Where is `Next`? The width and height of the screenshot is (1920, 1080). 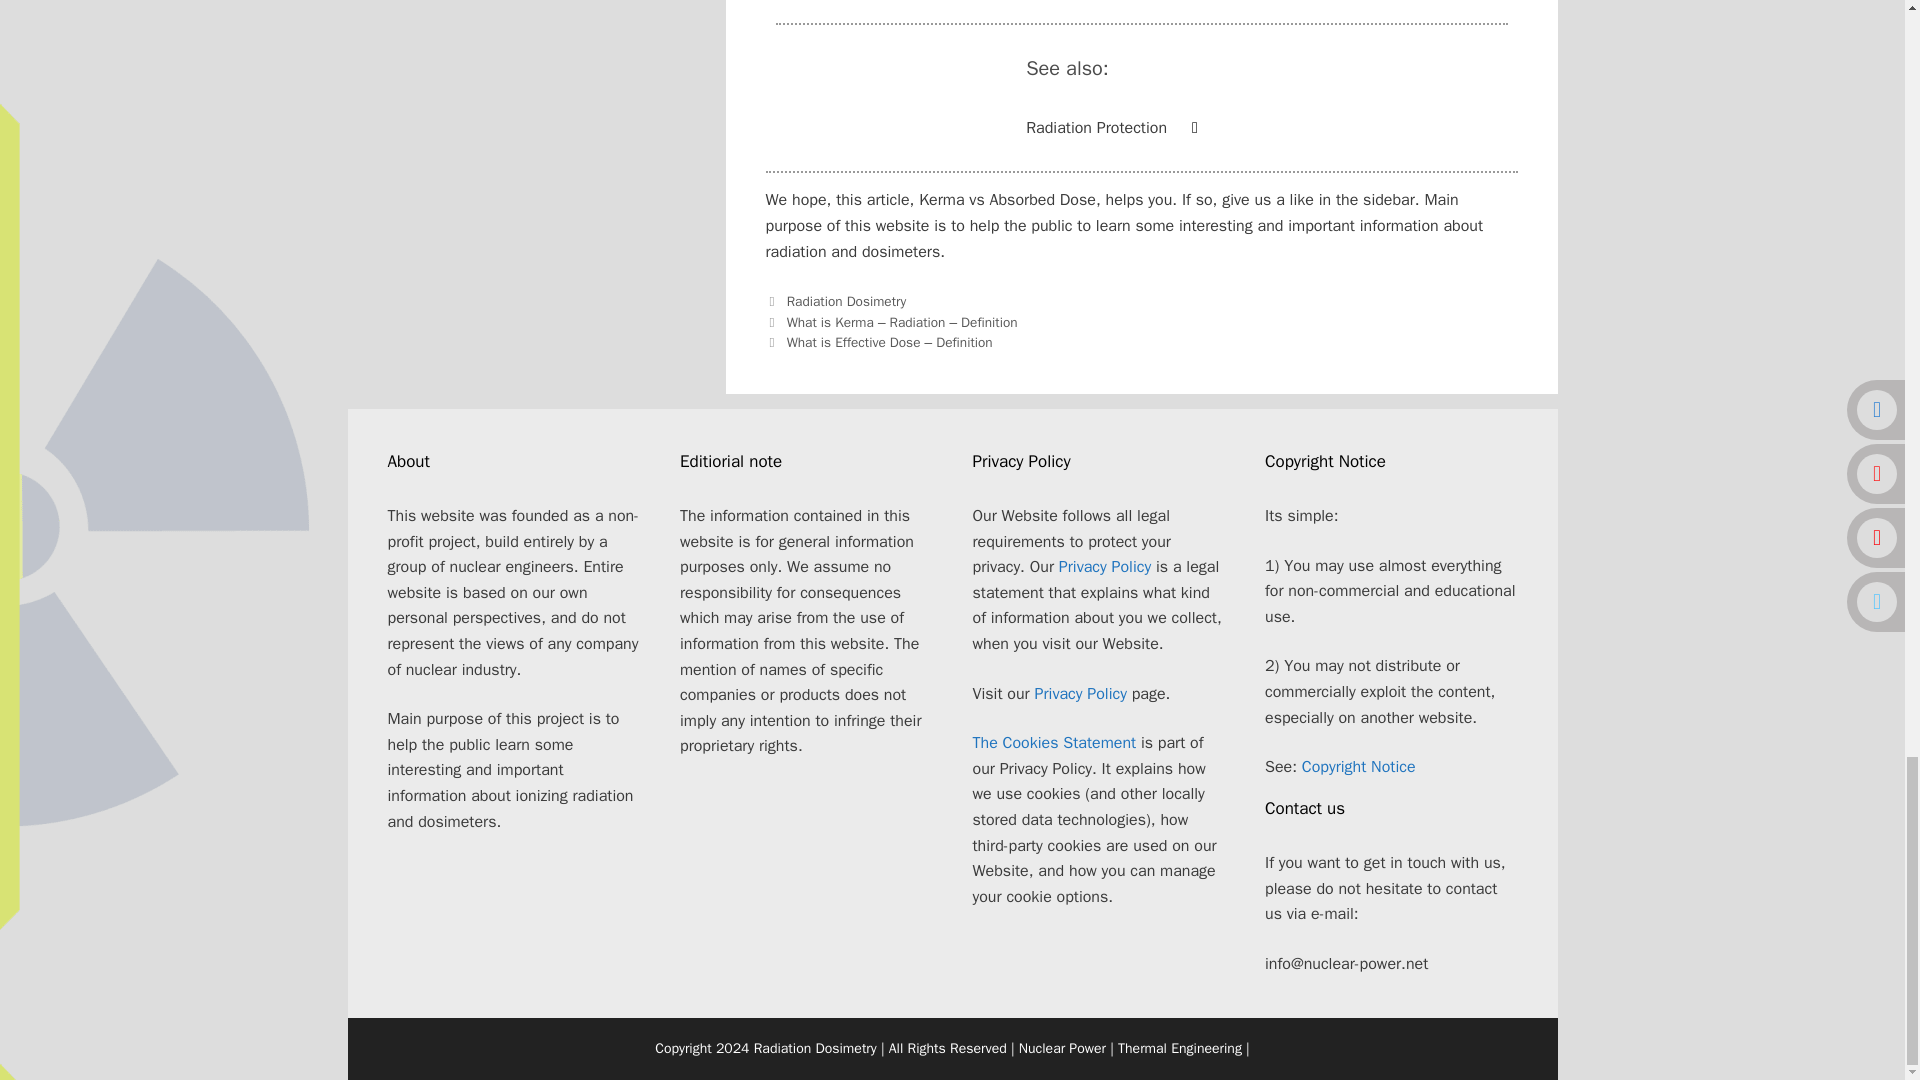
Next is located at coordinates (879, 342).